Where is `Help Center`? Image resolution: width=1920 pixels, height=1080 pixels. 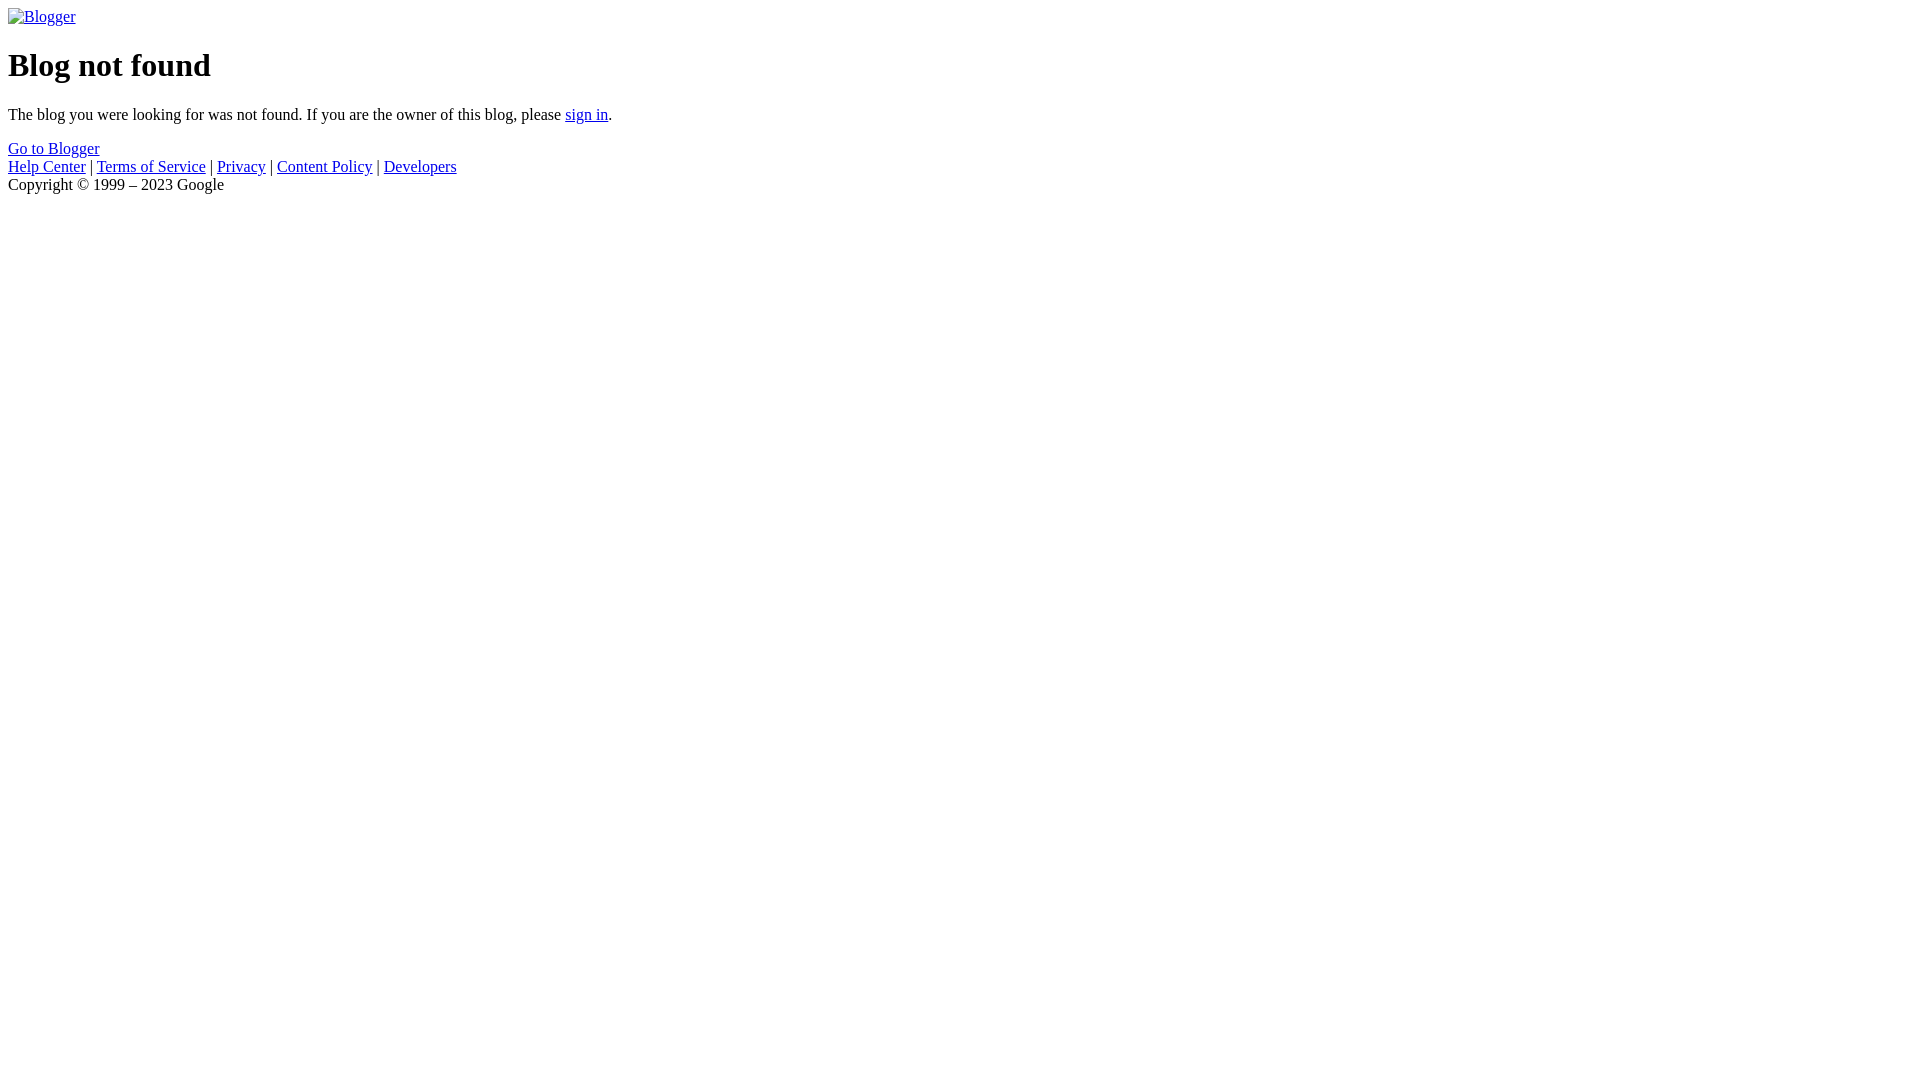 Help Center is located at coordinates (47, 166).